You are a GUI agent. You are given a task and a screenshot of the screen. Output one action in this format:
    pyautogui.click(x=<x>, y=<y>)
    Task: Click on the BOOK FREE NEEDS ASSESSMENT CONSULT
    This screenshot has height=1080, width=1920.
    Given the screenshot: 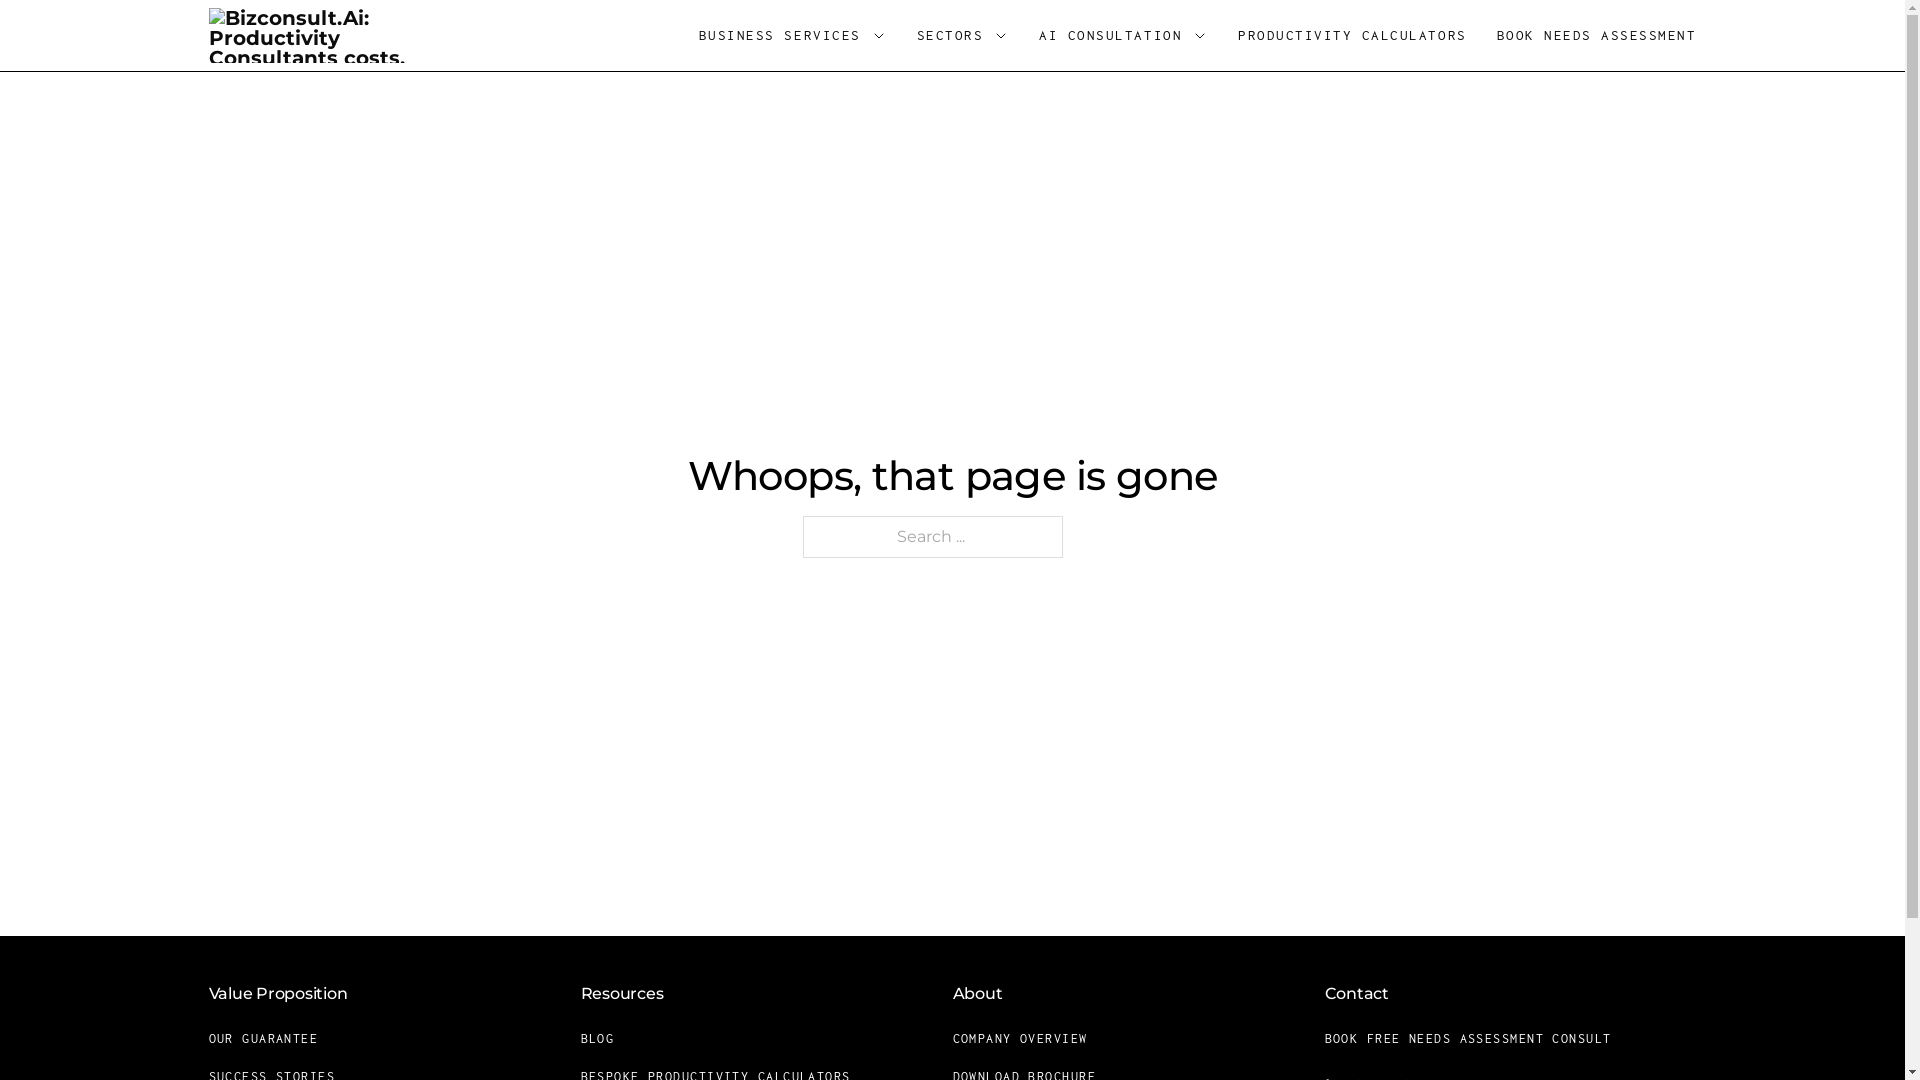 What is the action you would take?
    pyautogui.click(x=1480, y=1039)
    